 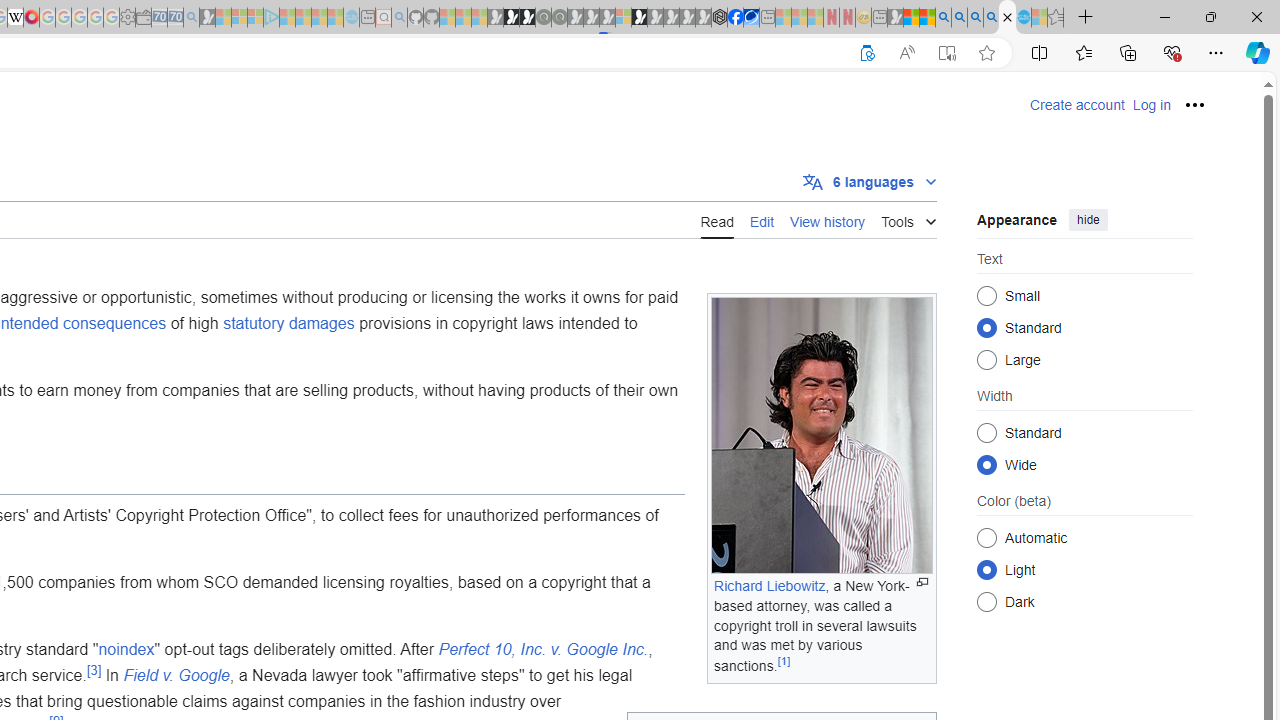 What do you see at coordinates (542, 649) in the screenshot?
I see `Perfect 10, Inc. v. Google Inc.` at bounding box center [542, 649].